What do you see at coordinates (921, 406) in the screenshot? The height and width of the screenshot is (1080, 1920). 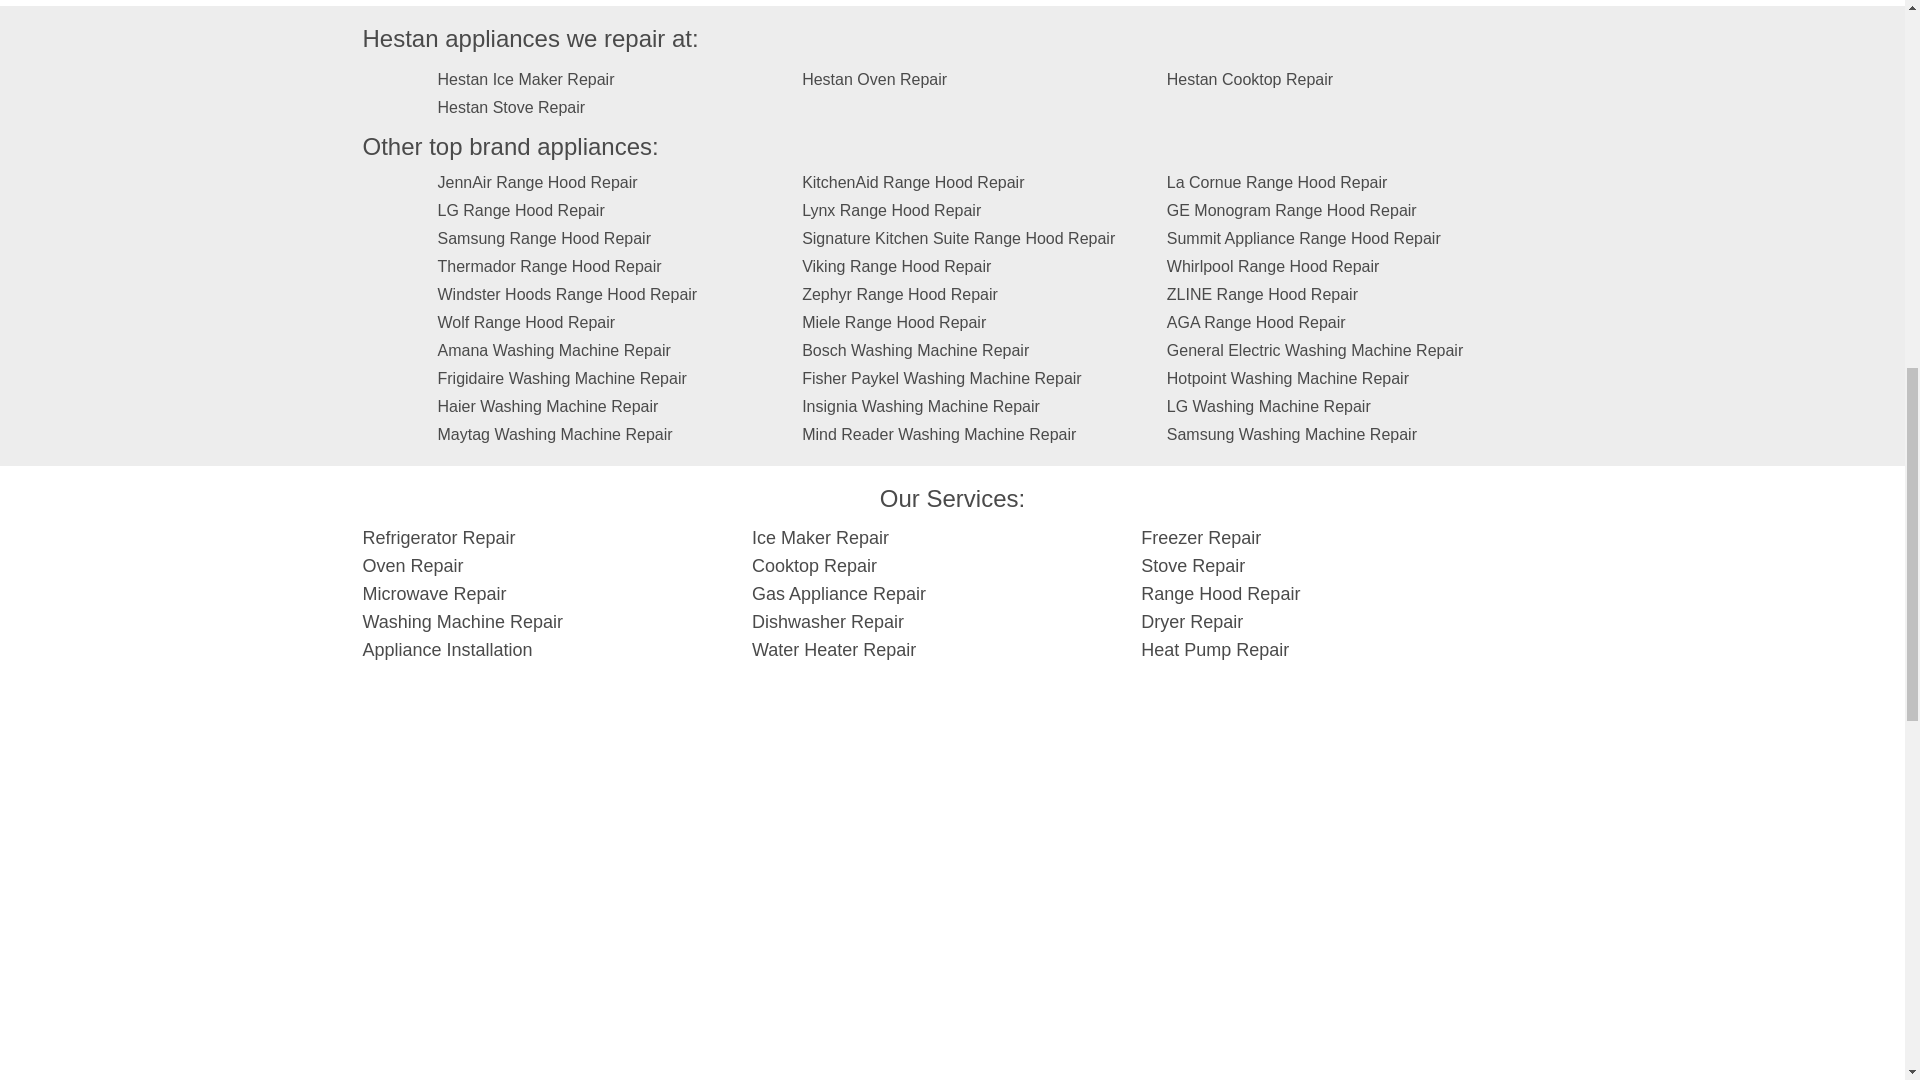 I see `Insignia Washing Machine Repair` at bounding box center [921, 406].